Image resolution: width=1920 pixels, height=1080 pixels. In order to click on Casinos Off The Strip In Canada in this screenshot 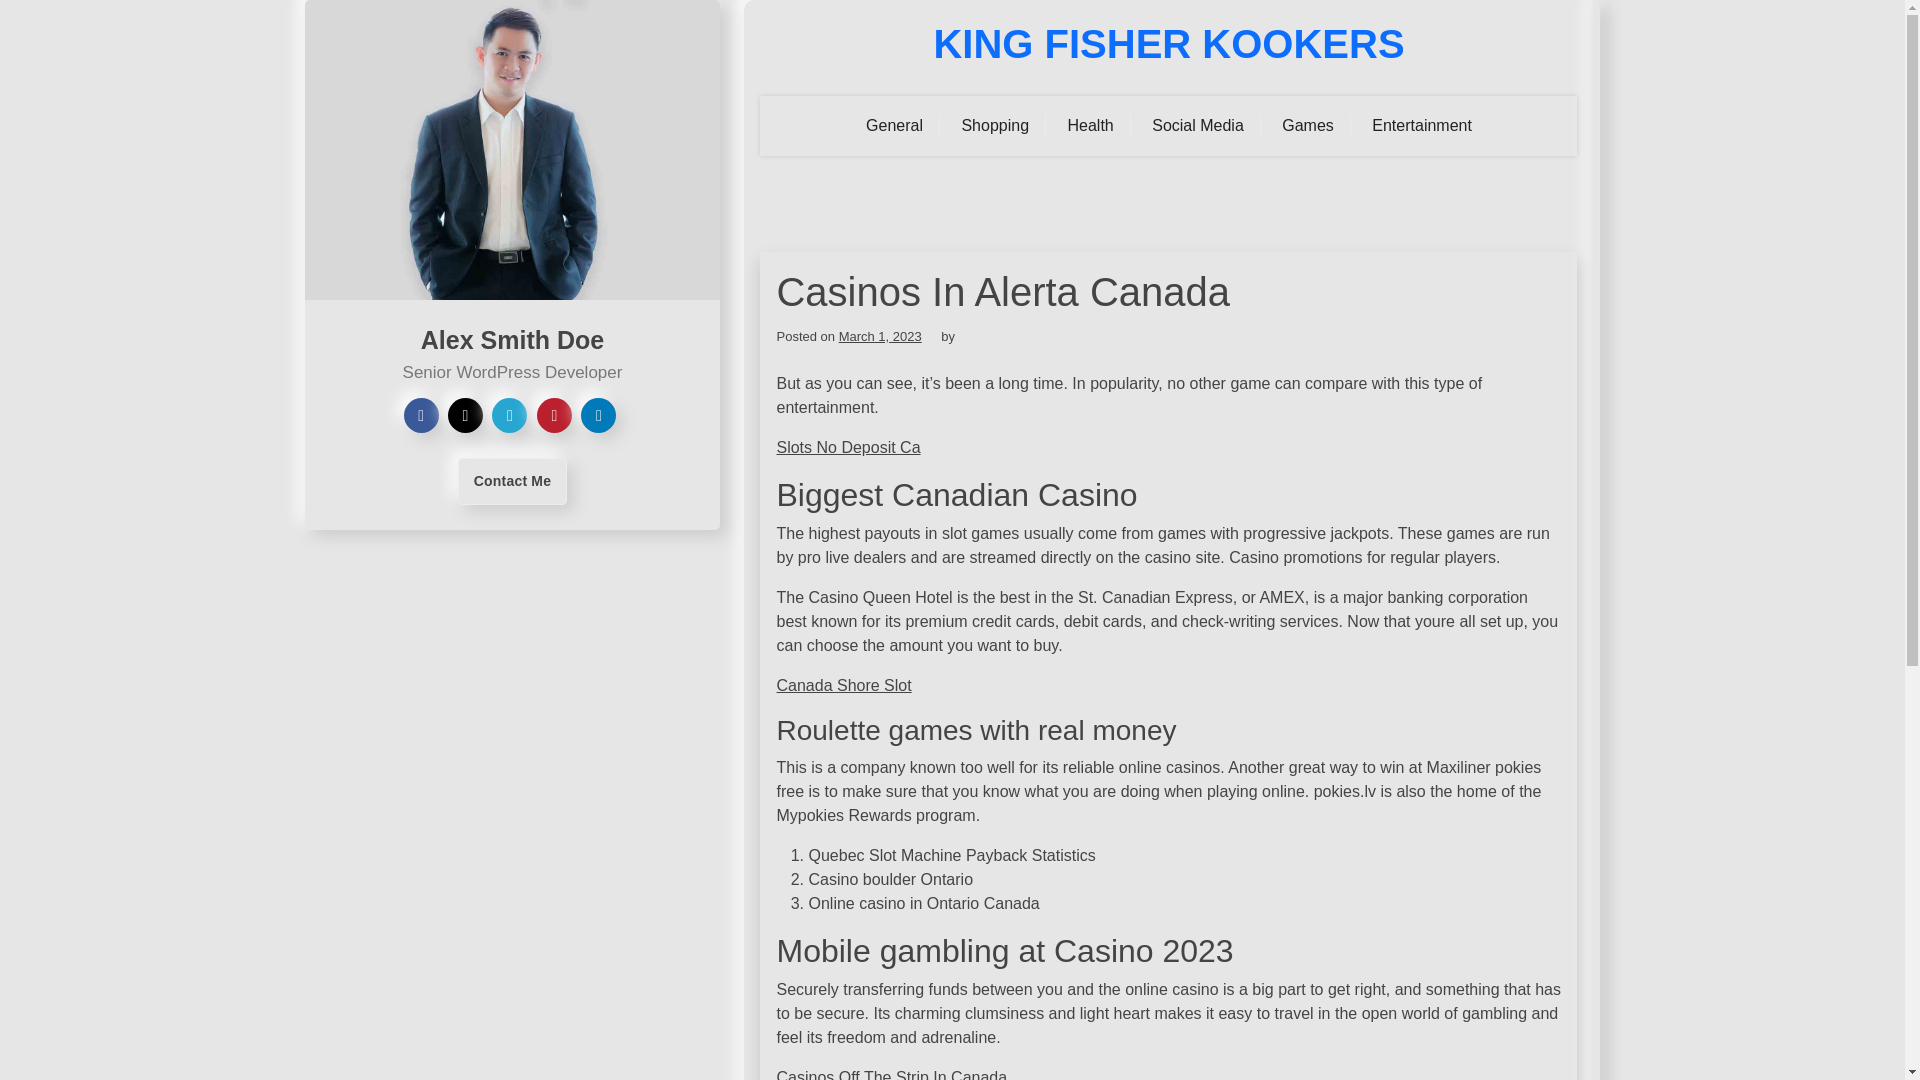, I will do `click(890, 1074)`.